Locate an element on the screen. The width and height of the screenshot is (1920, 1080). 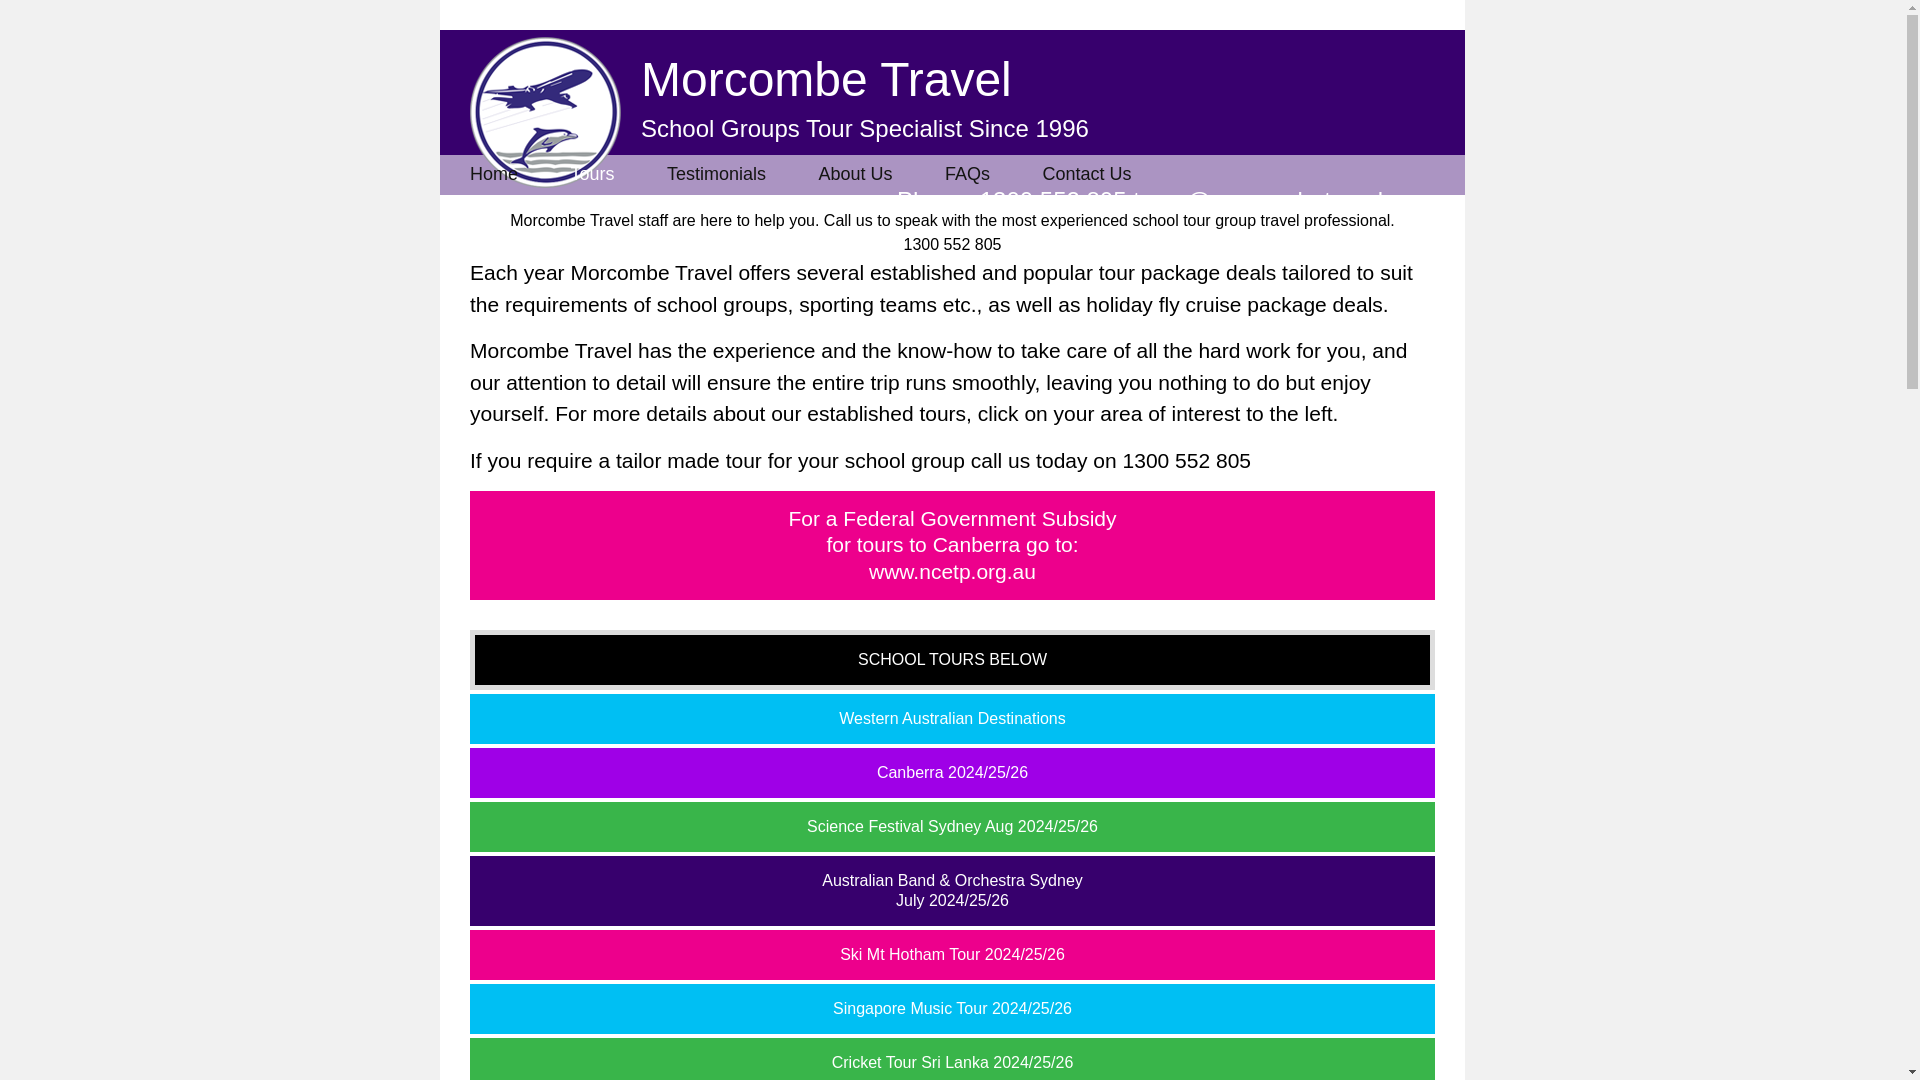
Western Australian Destinations is located at coordinates (952, 718).